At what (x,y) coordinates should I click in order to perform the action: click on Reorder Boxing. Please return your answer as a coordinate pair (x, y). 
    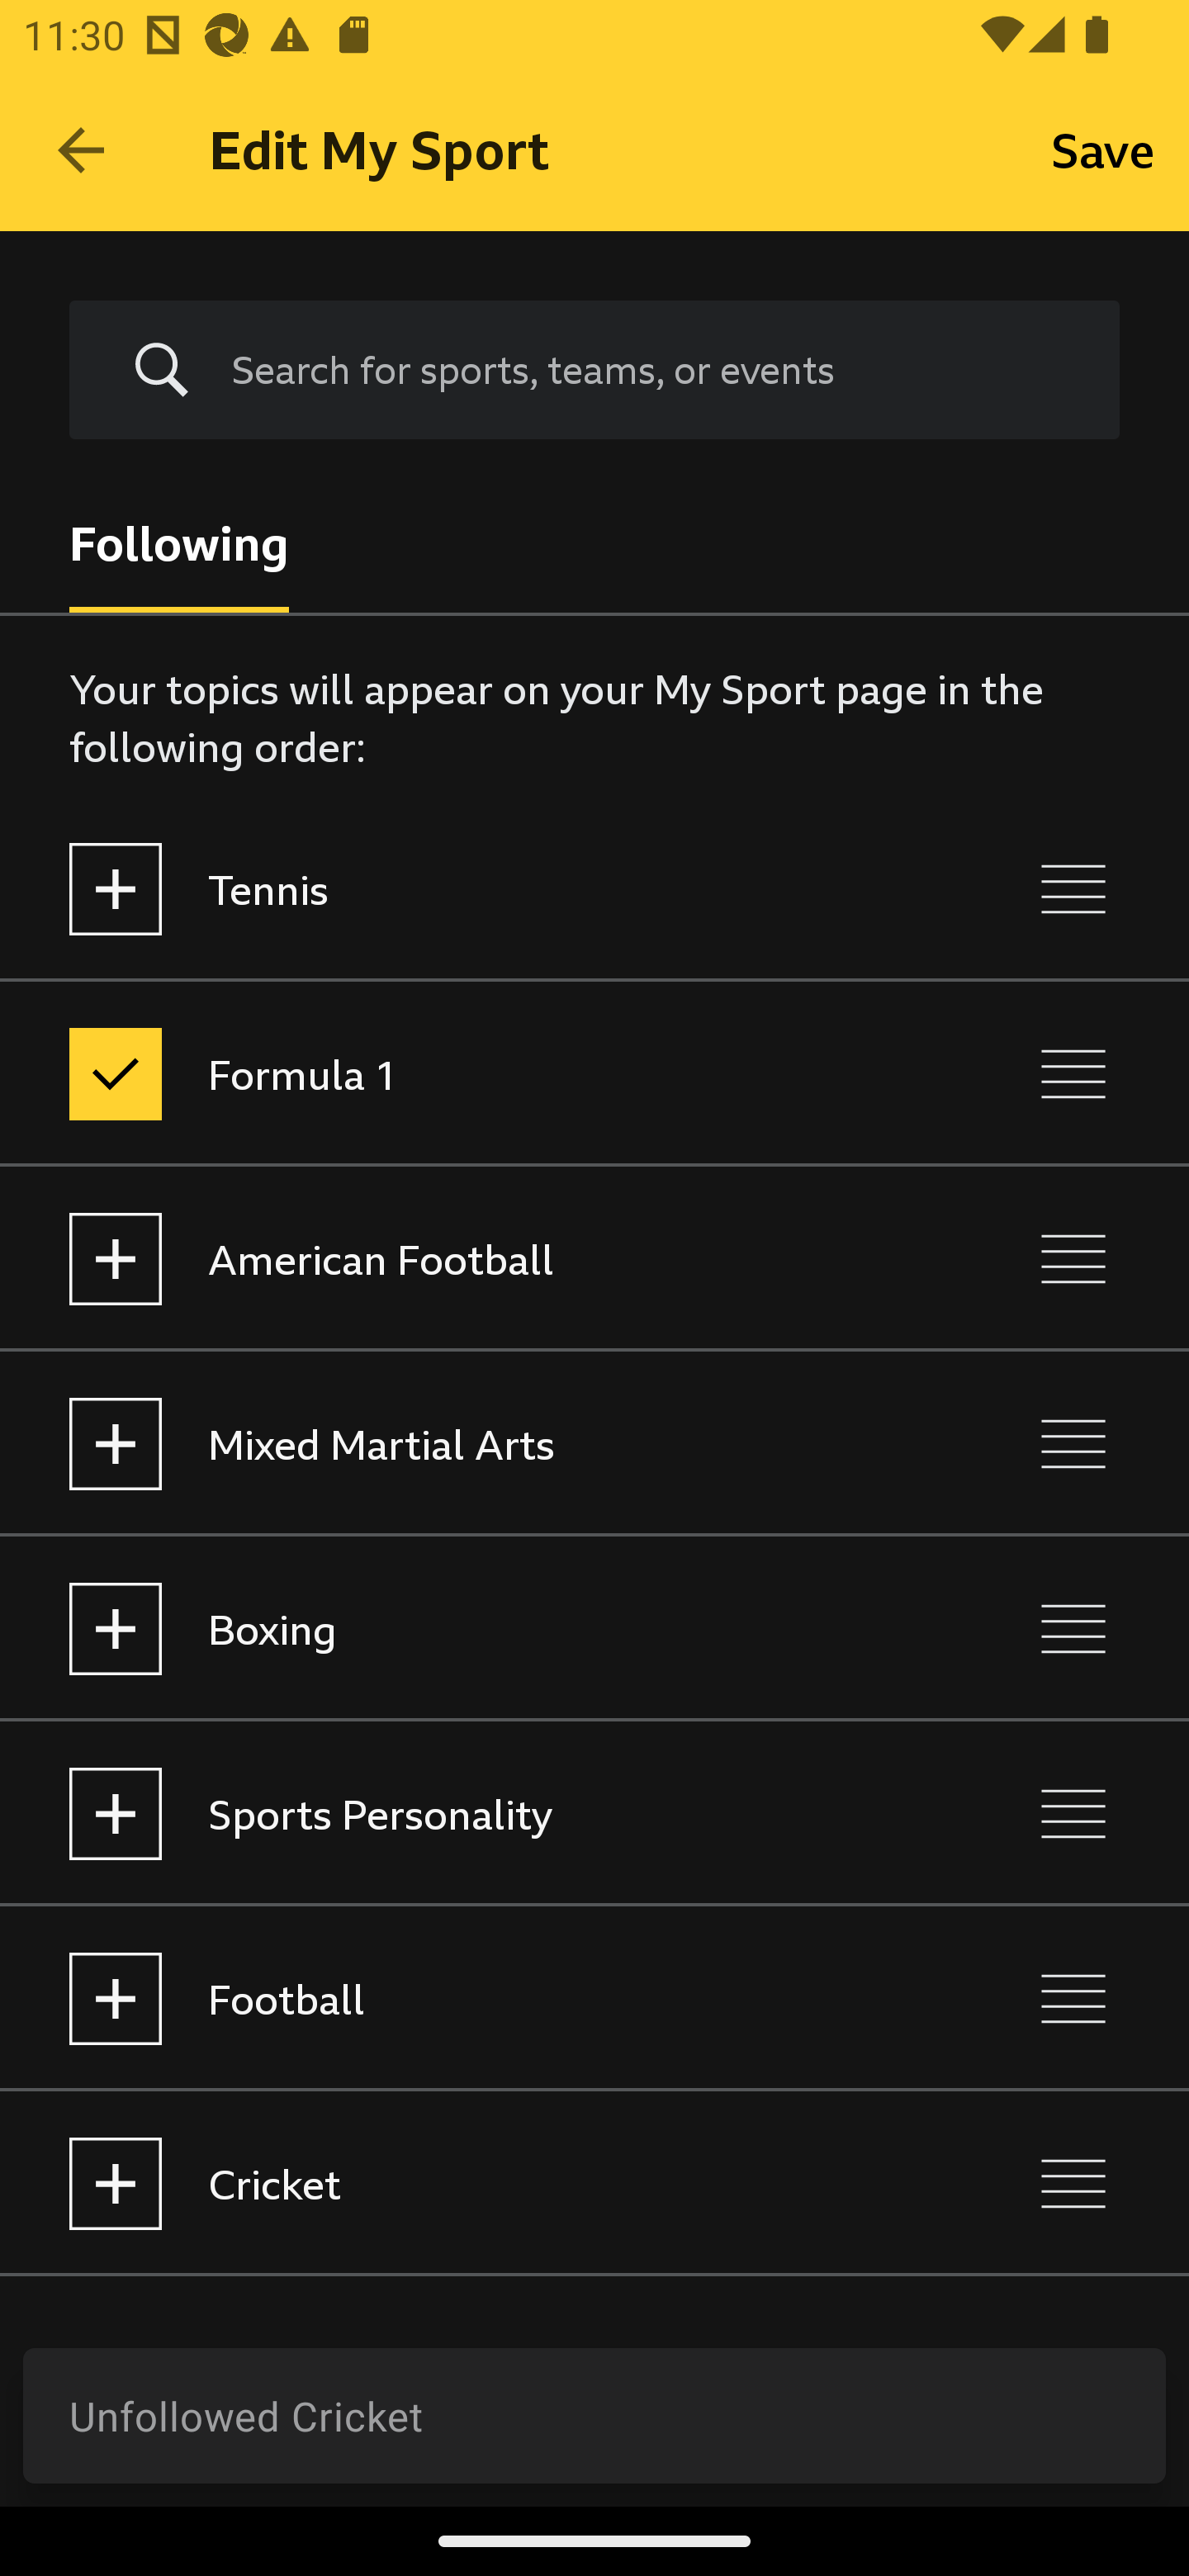
    Looking at the image, I should click on (1073, 1628).